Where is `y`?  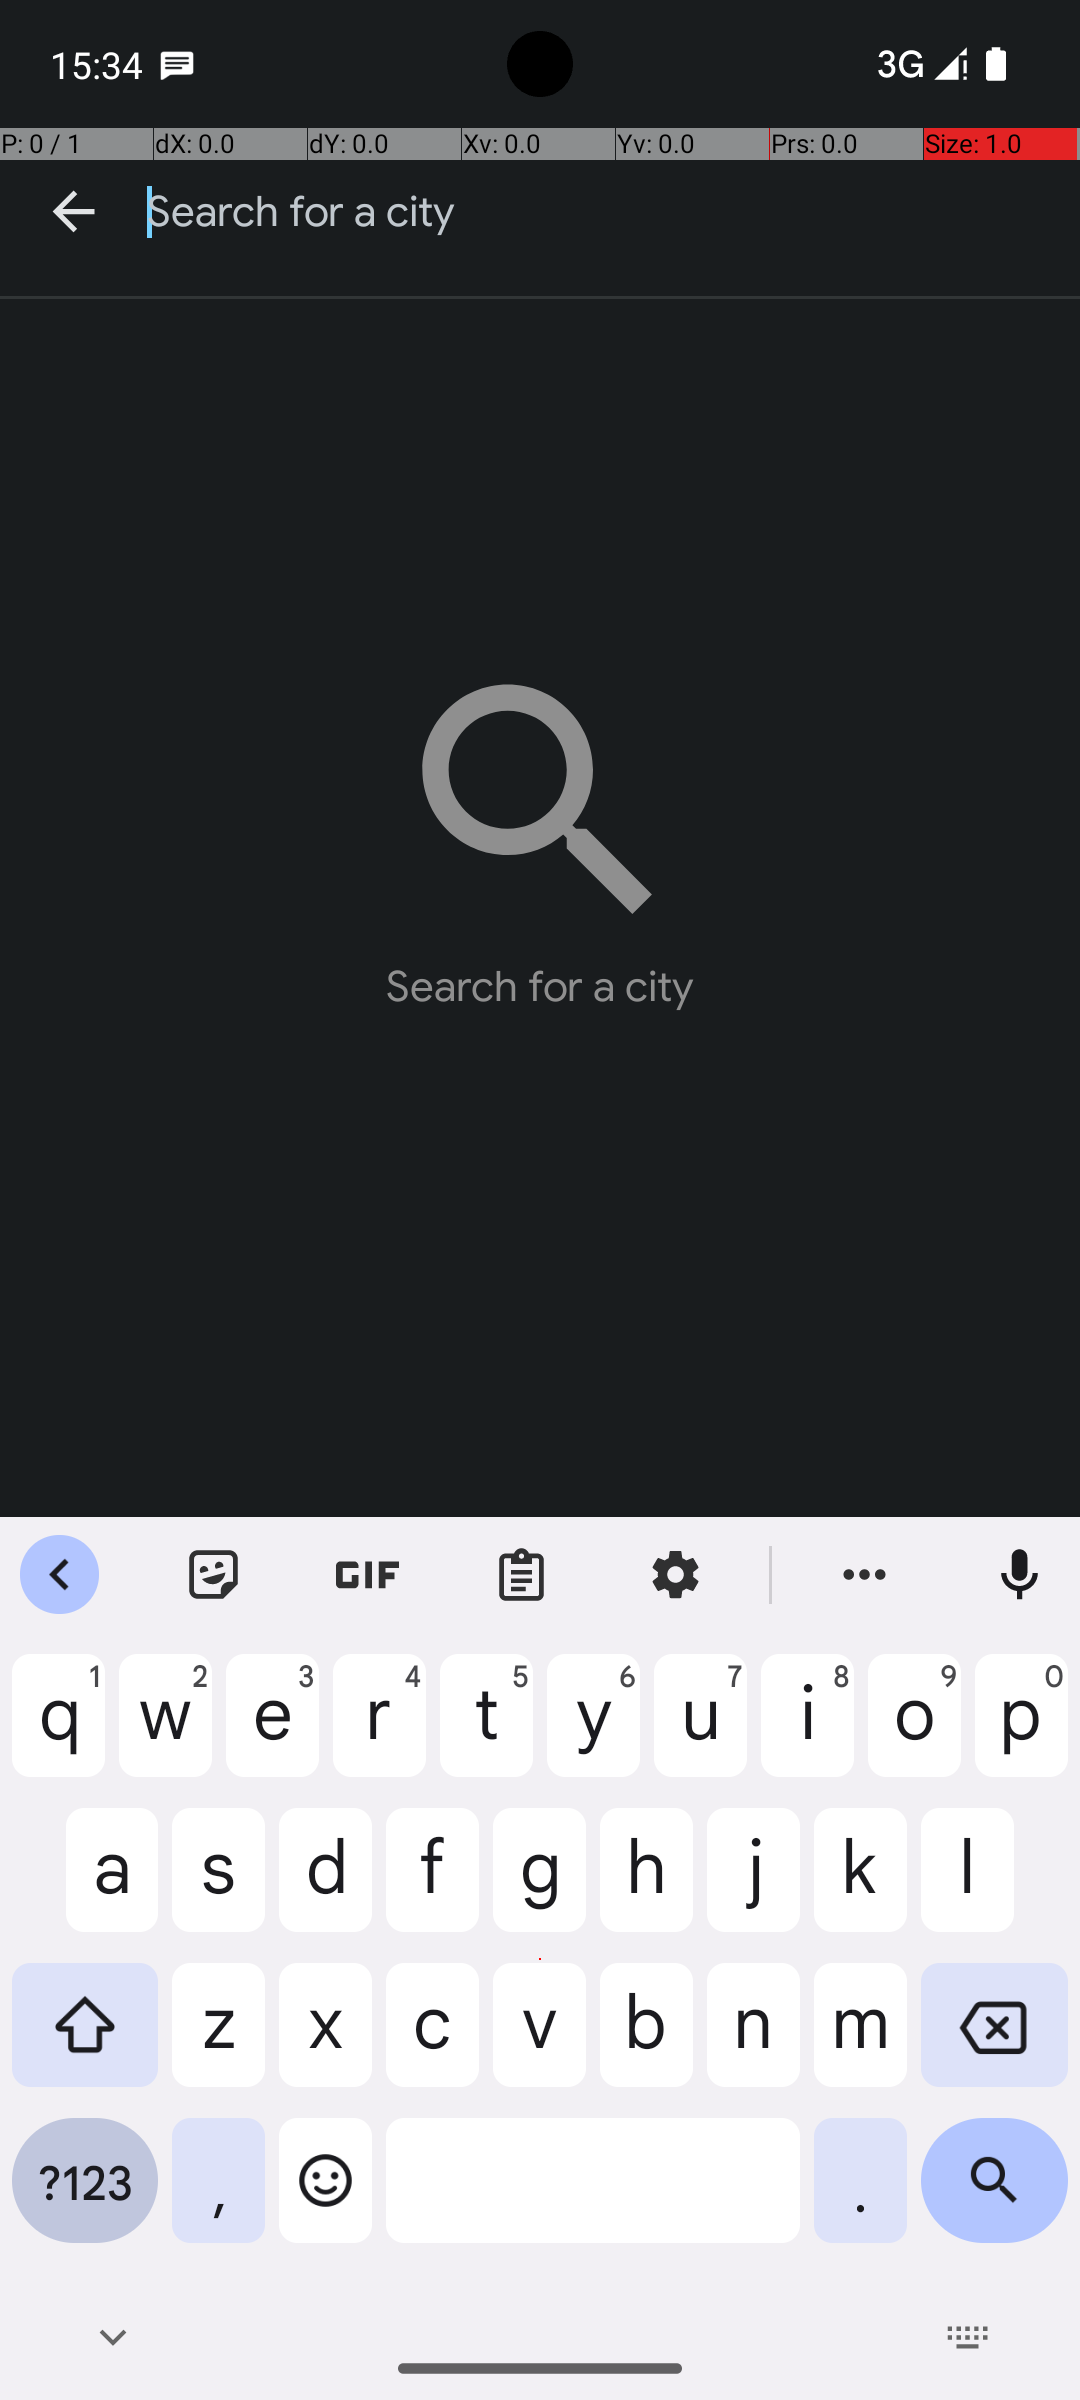 y is located at coordinates (594, 1731).